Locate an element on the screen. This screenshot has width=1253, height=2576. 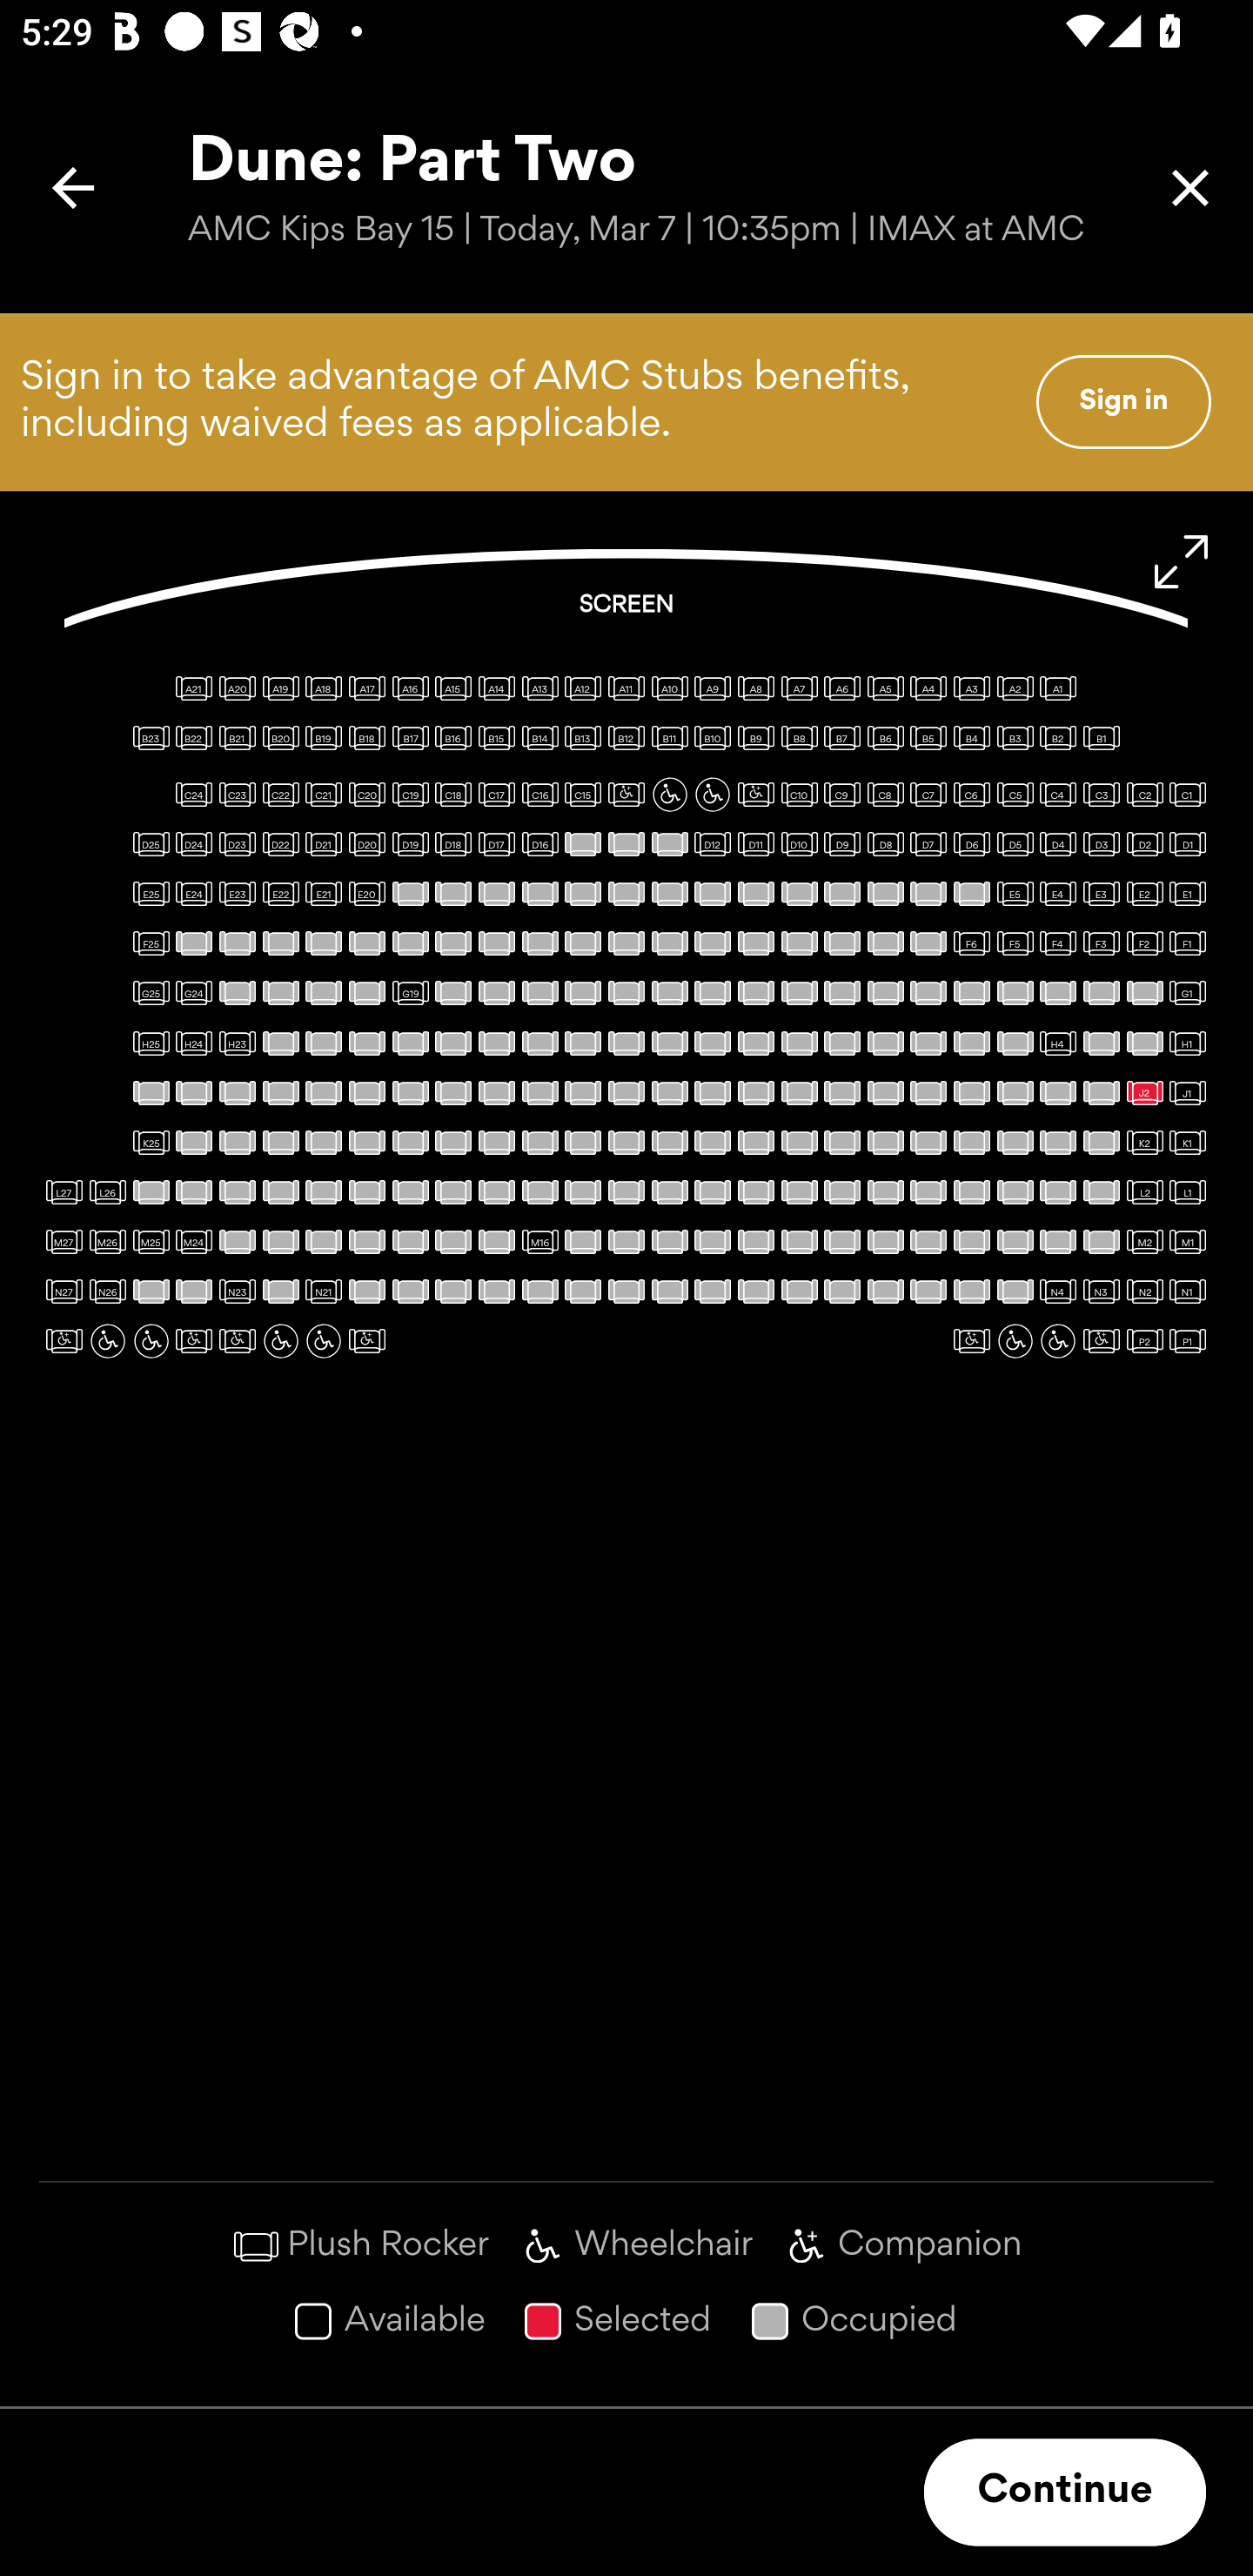
H23, Regular seat, available is located at coordinates (237, 1043).